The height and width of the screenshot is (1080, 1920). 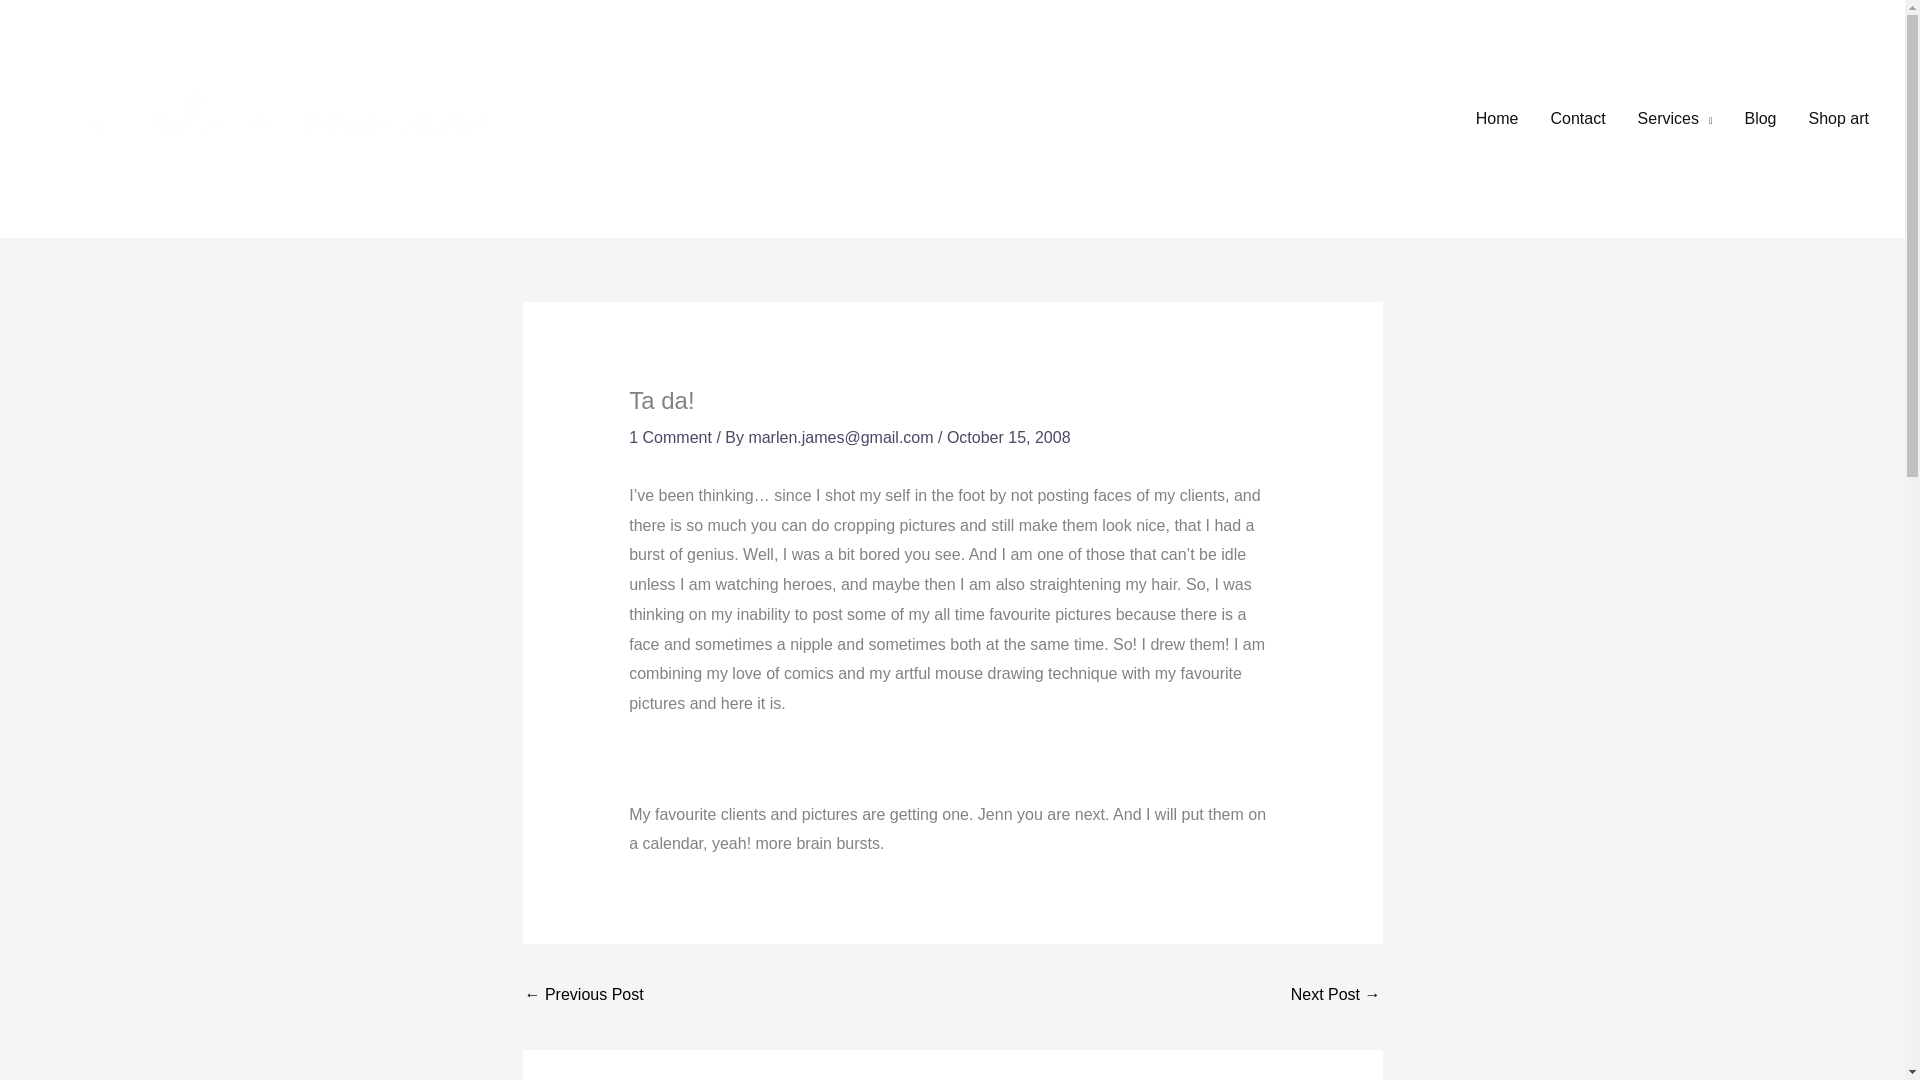 I want to click on ha! I am done!, so click(x=584, y=996).